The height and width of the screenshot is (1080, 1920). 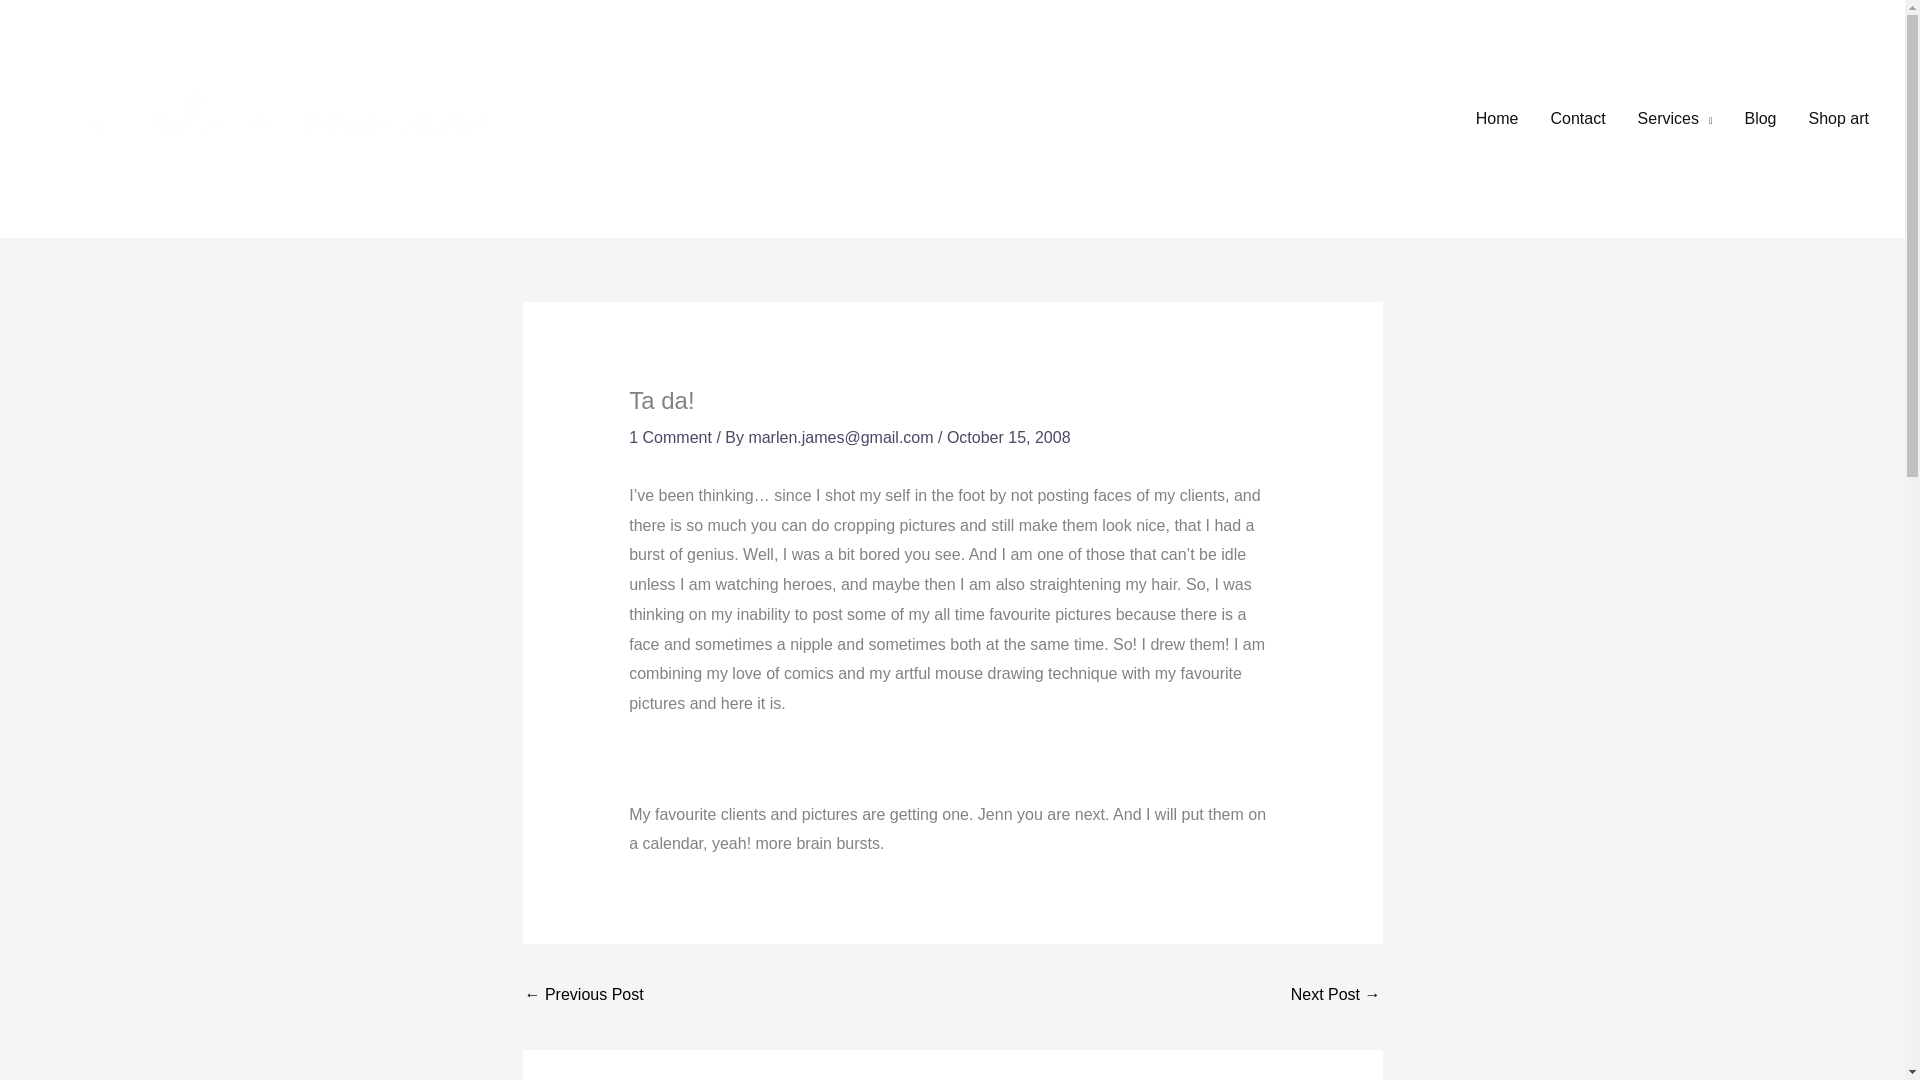 I want to click on ha! I am done!, so click(x=584, y=996).